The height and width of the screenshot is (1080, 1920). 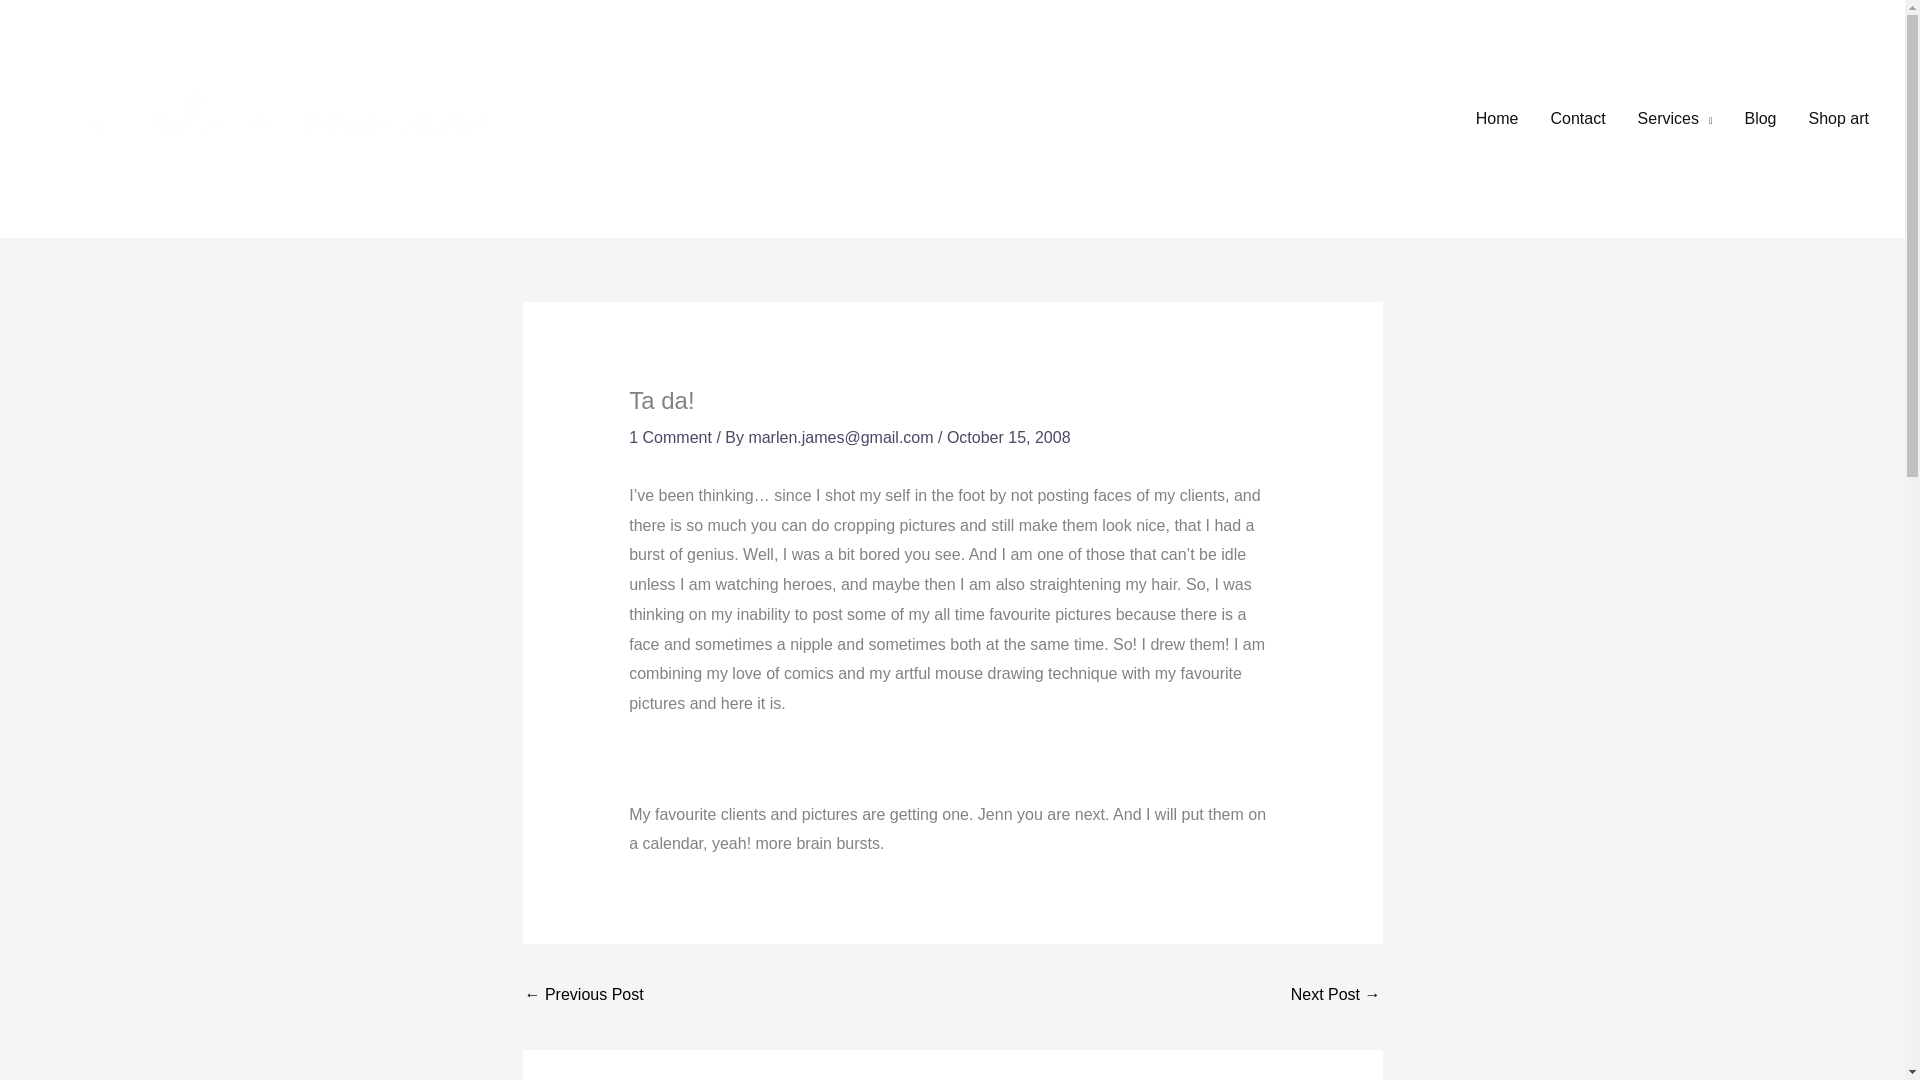 I want to click on ha! I am done!, so click(x=584, y=996).